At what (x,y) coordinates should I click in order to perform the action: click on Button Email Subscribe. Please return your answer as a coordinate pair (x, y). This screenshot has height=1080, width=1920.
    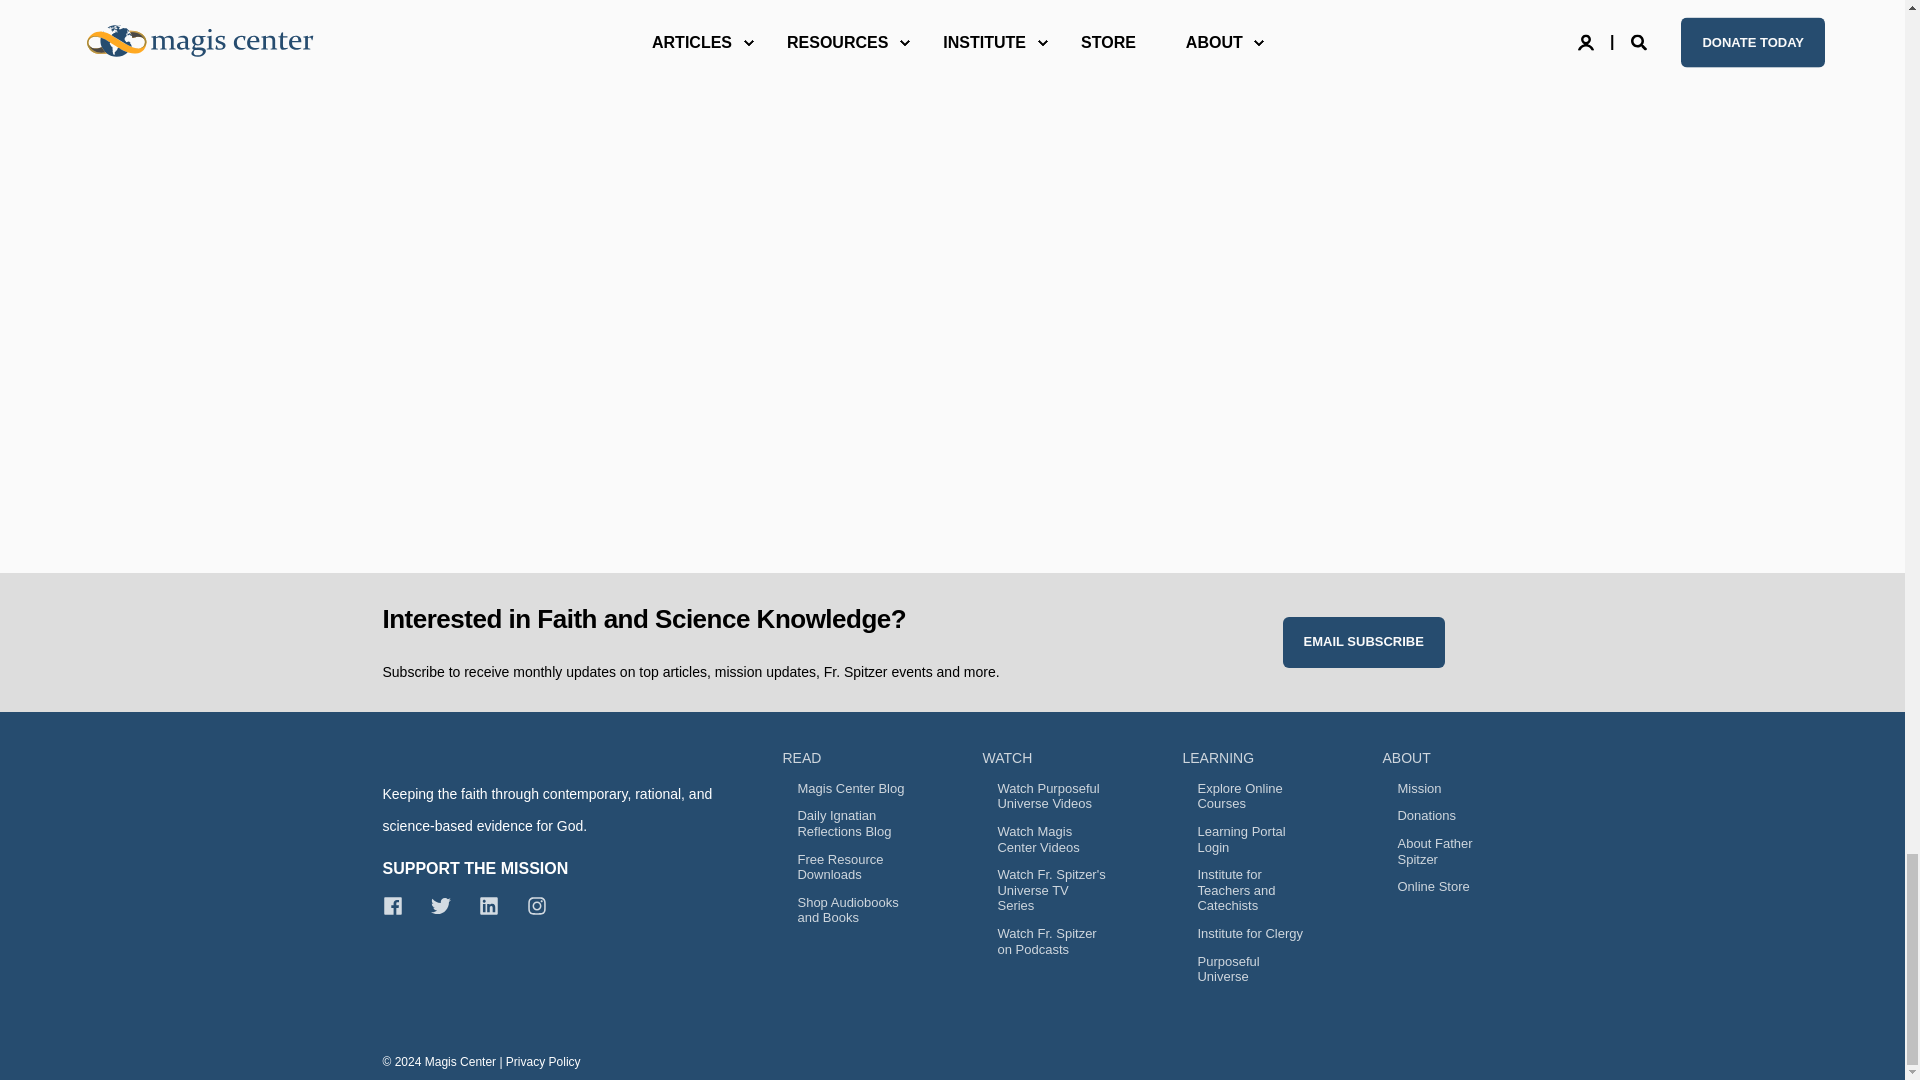
    Looking at the image, I should click on (1362, 642).